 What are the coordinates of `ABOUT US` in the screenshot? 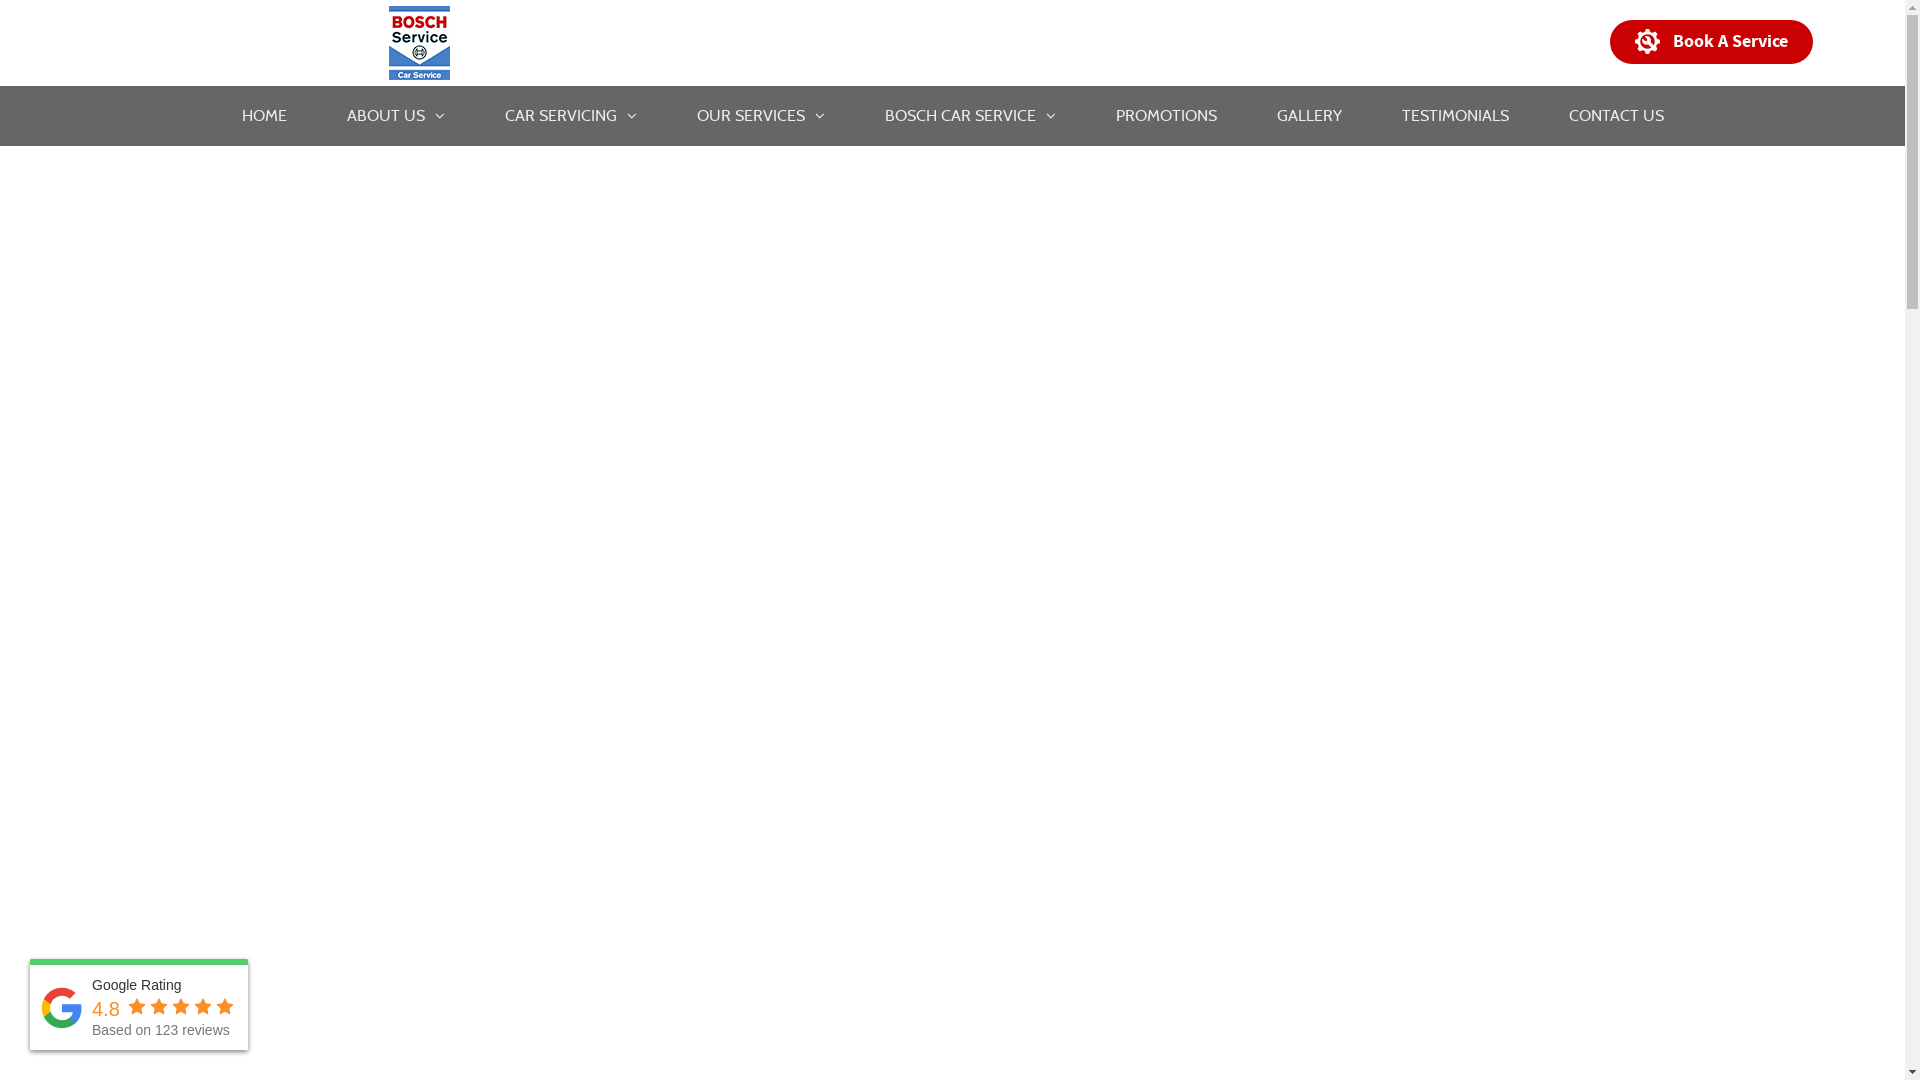 It's located at (395, 116).